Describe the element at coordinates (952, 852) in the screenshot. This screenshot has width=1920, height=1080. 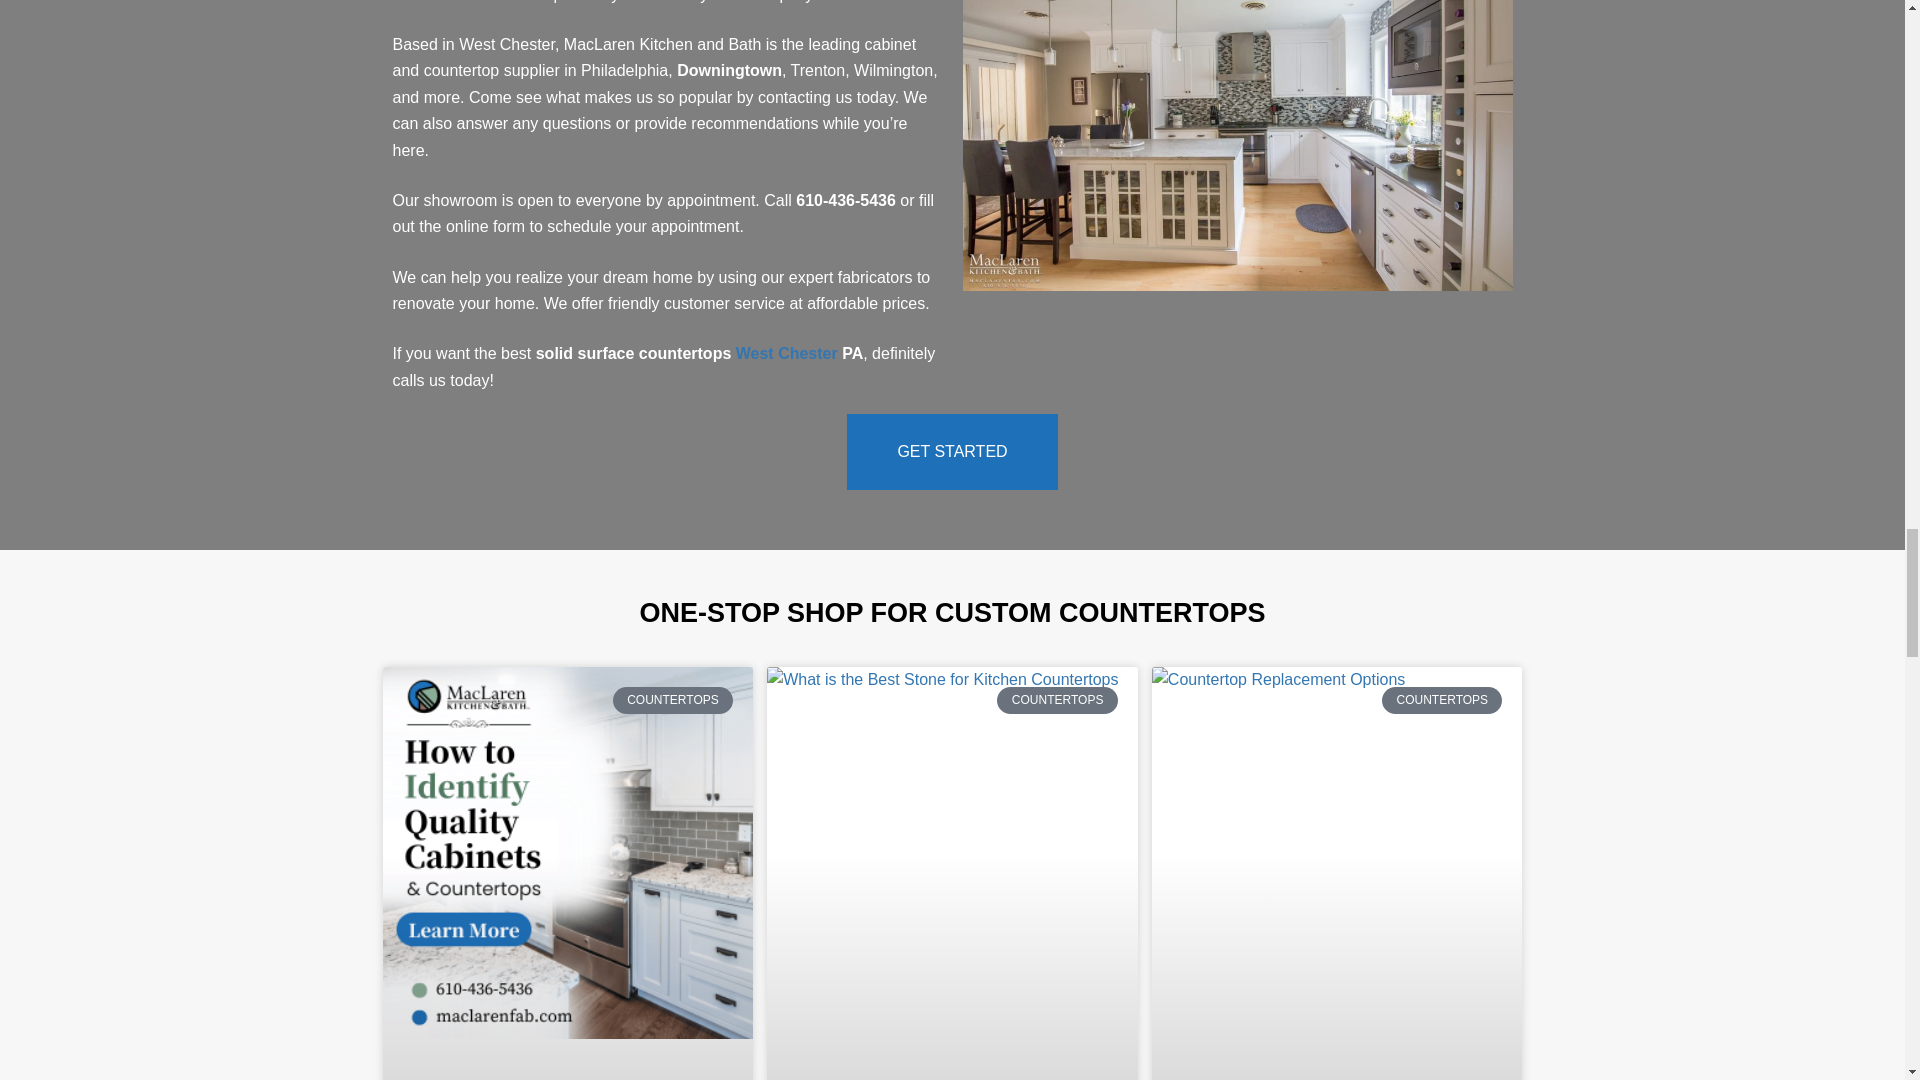
I see `Solid Surface Countertops 15` at that location.